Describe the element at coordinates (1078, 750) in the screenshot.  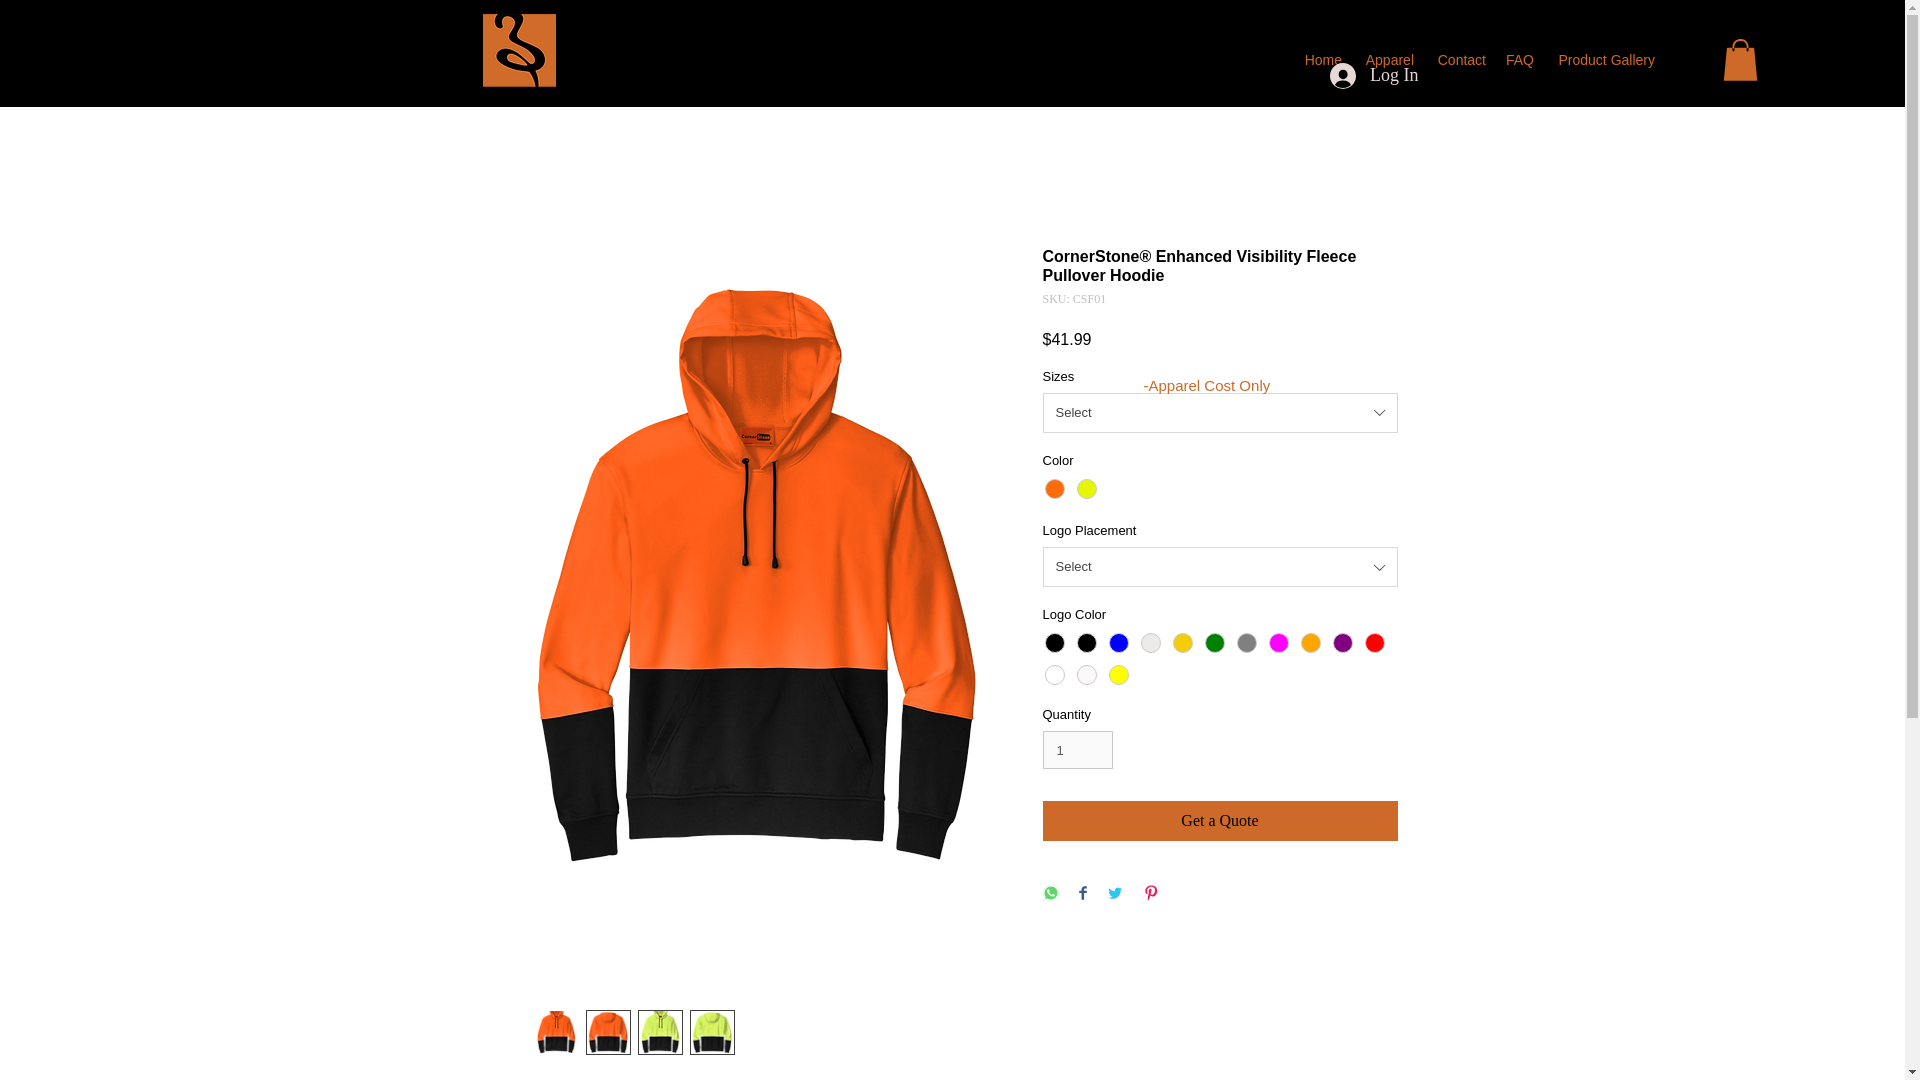
I see `1` at that location.